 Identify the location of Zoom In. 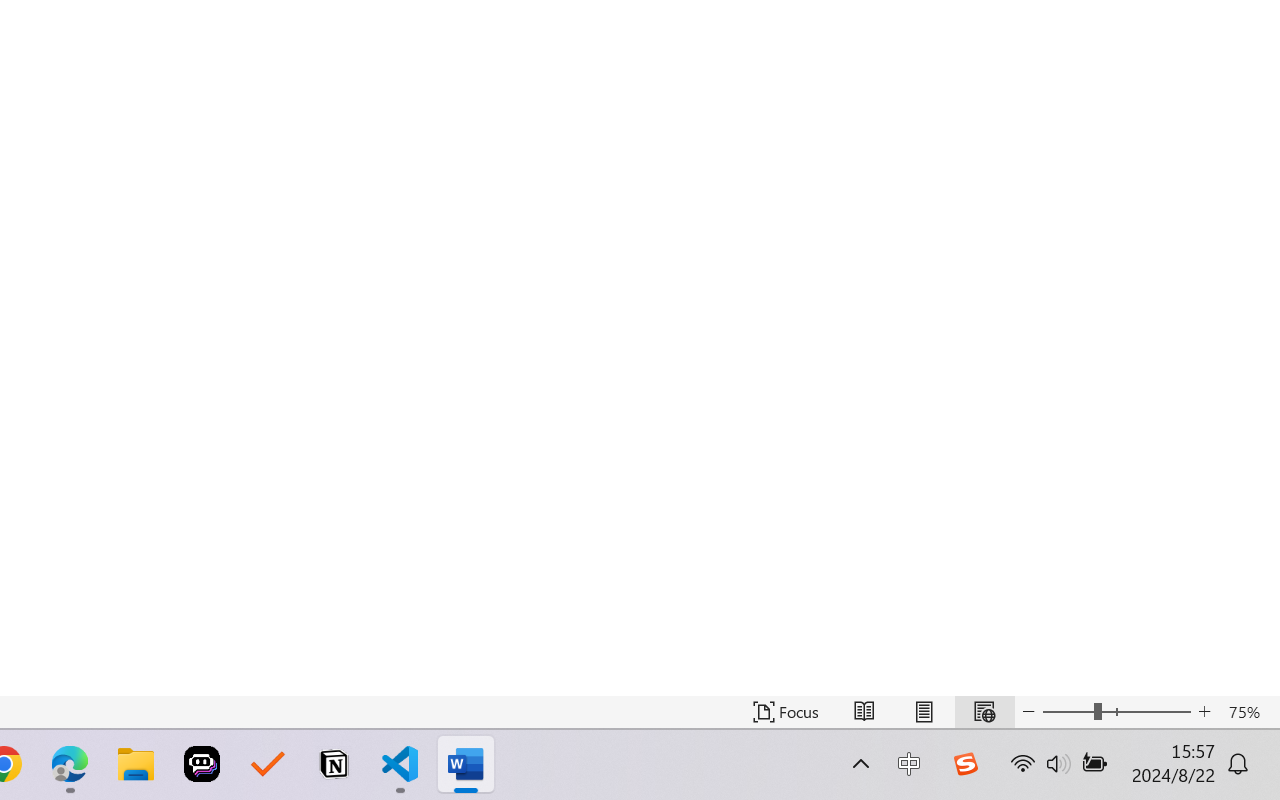
(1204, 712).